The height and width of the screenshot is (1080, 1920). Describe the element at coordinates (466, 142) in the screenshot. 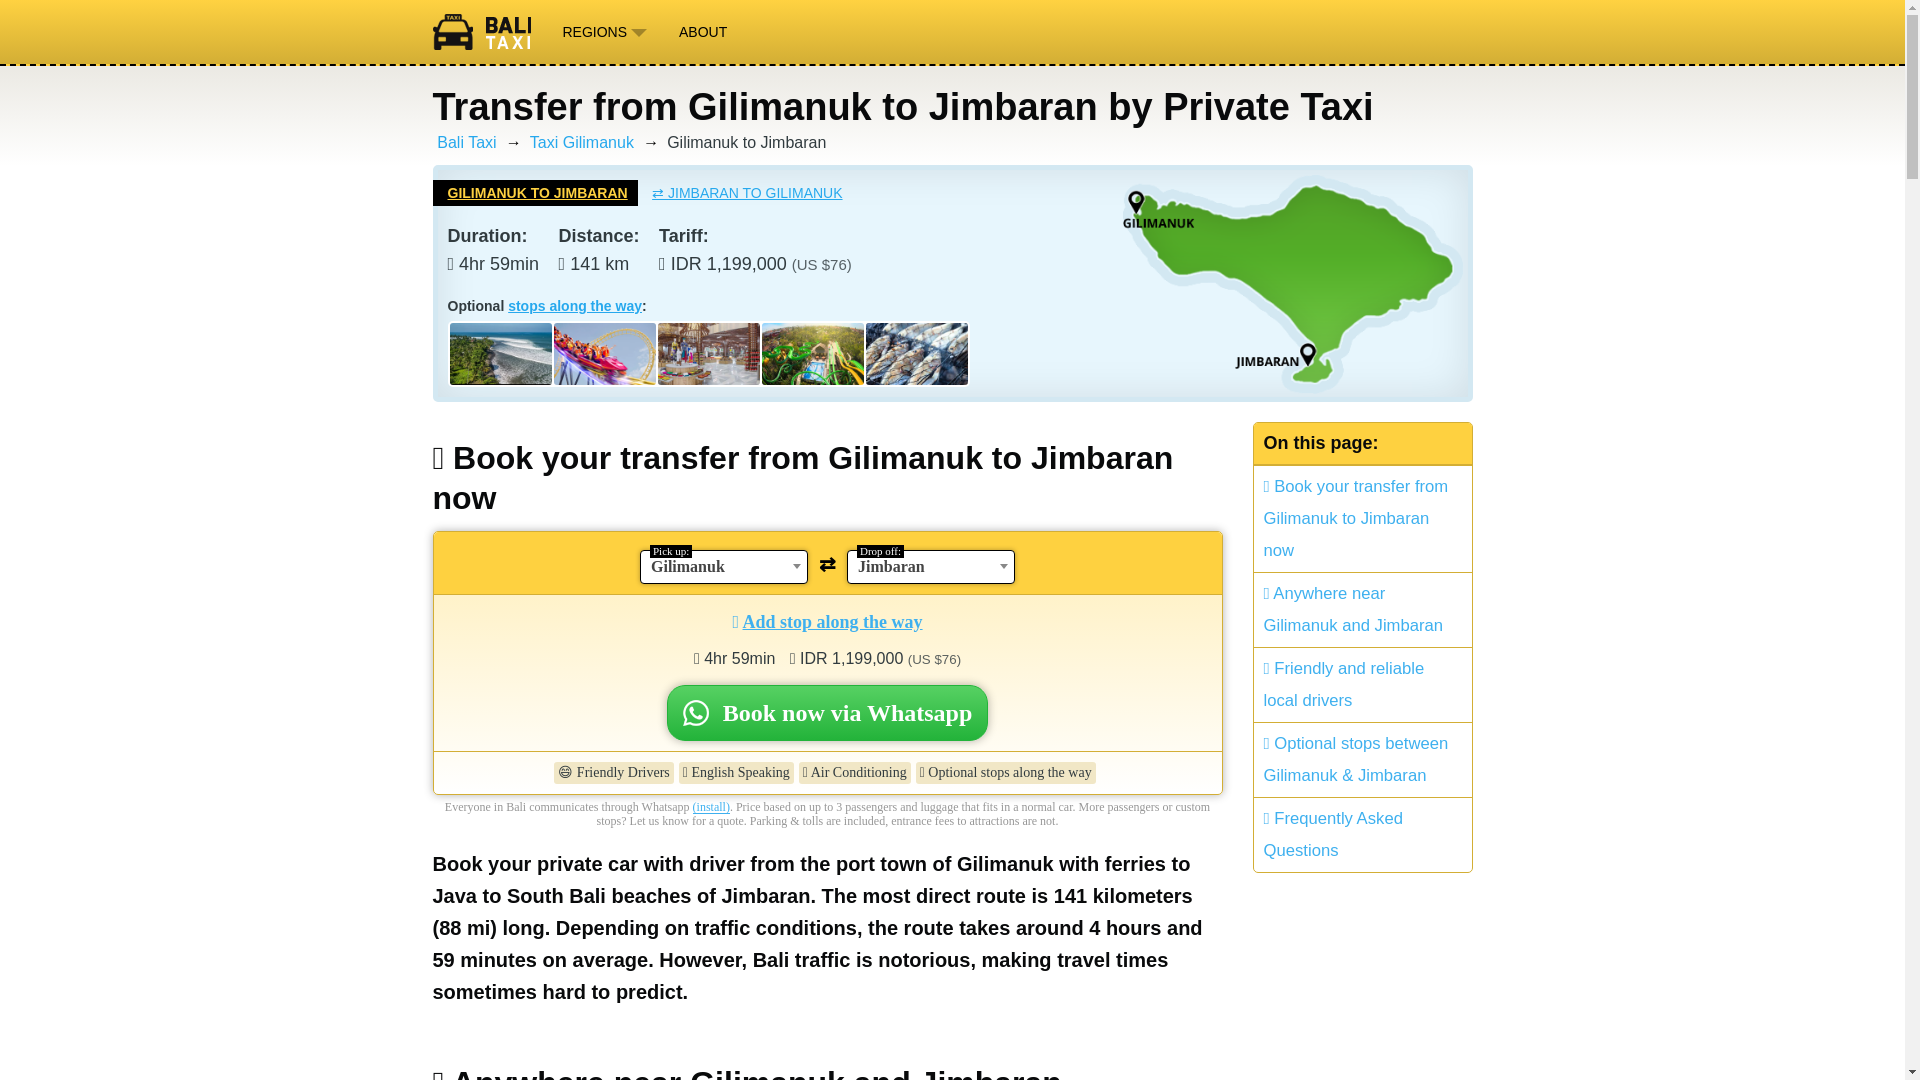

I see `Bali Taxi` at that location.